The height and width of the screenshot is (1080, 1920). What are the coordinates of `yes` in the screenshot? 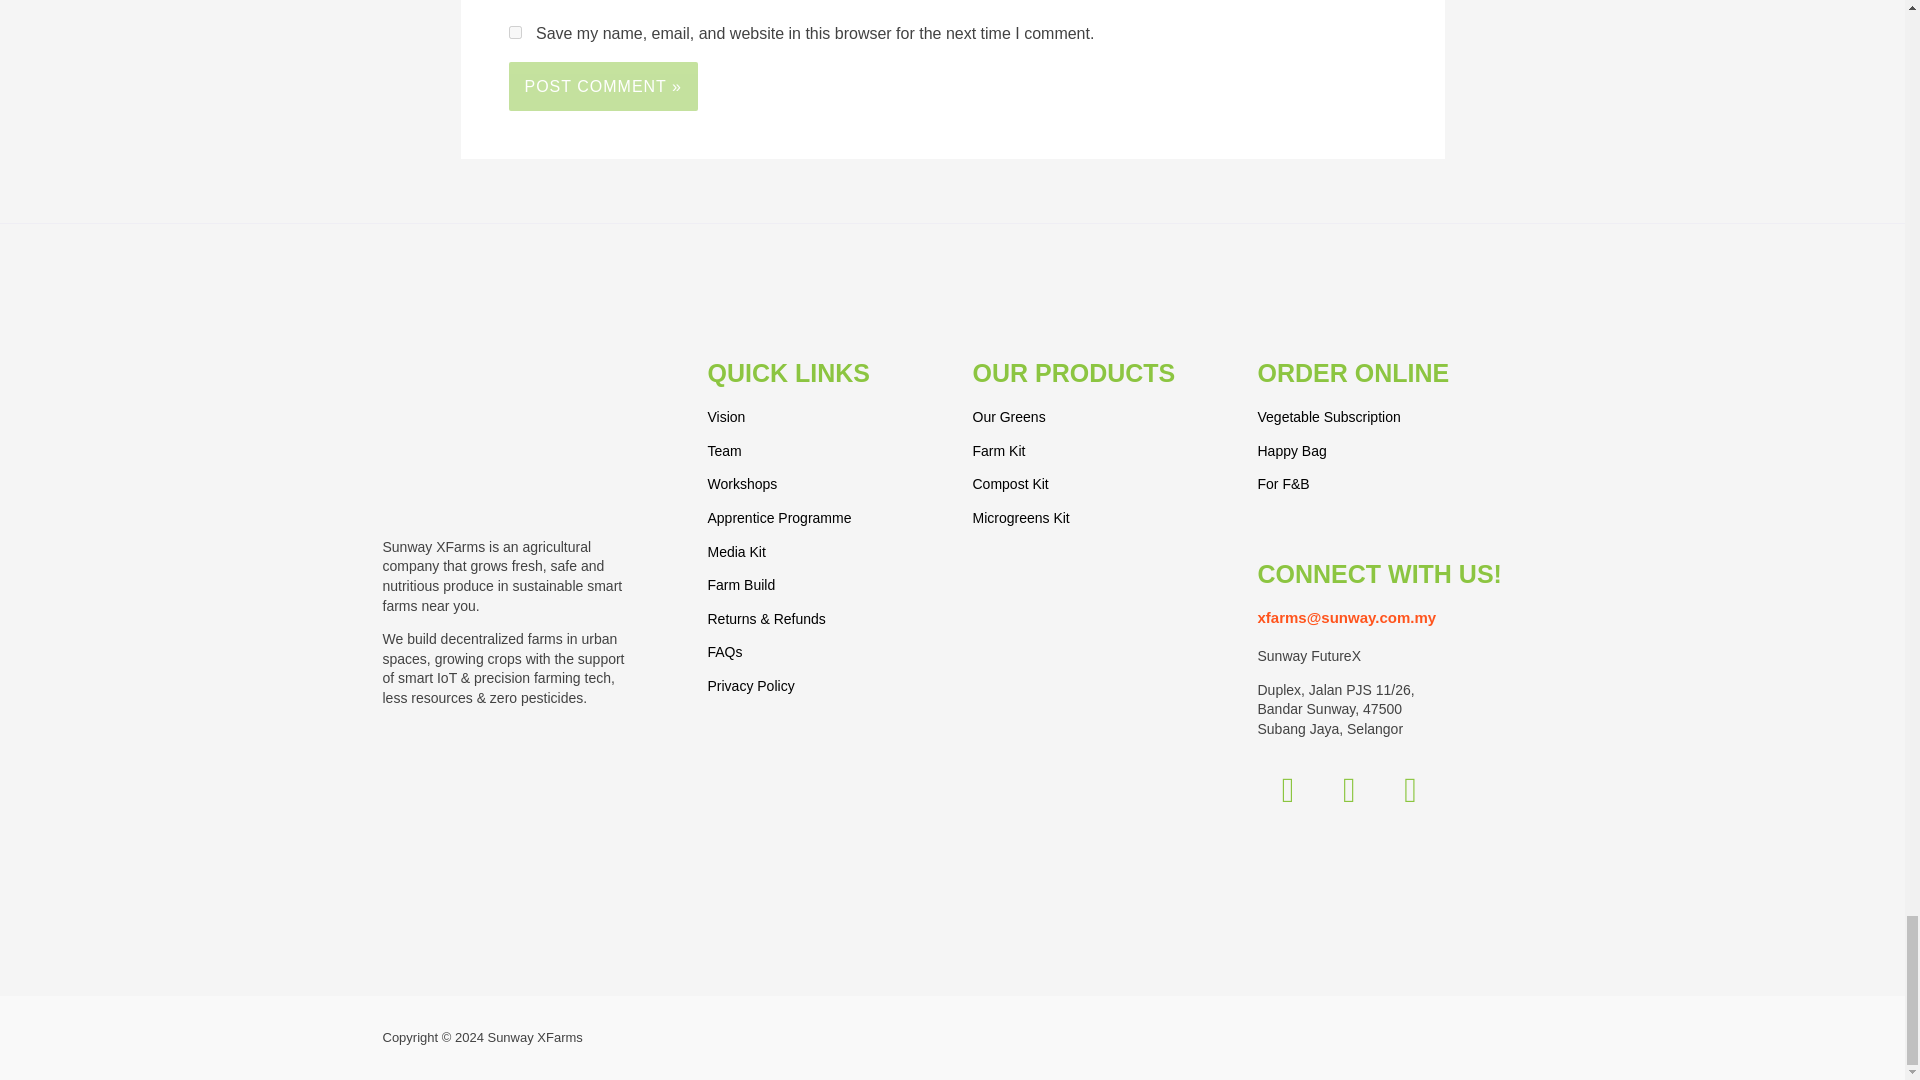 It's located at (514, 32).